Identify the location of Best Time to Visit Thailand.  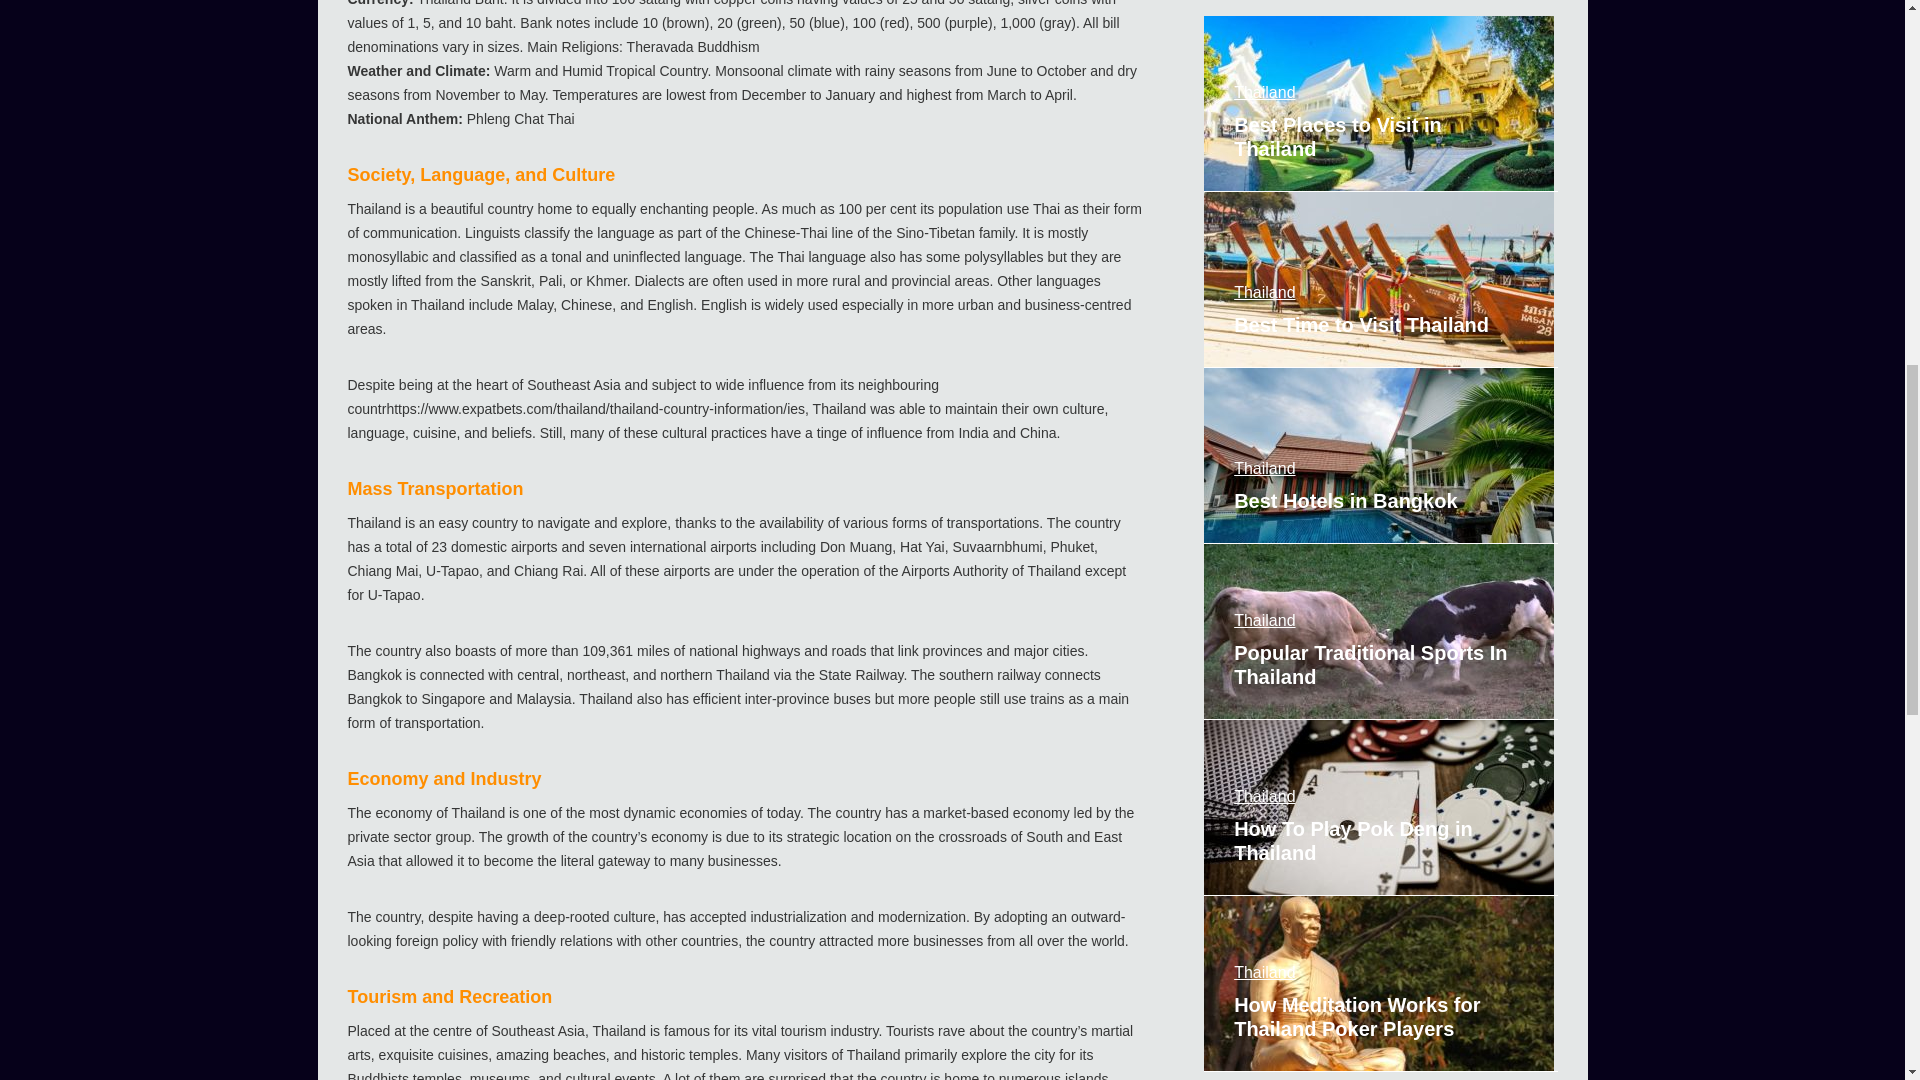
(1380, 280).